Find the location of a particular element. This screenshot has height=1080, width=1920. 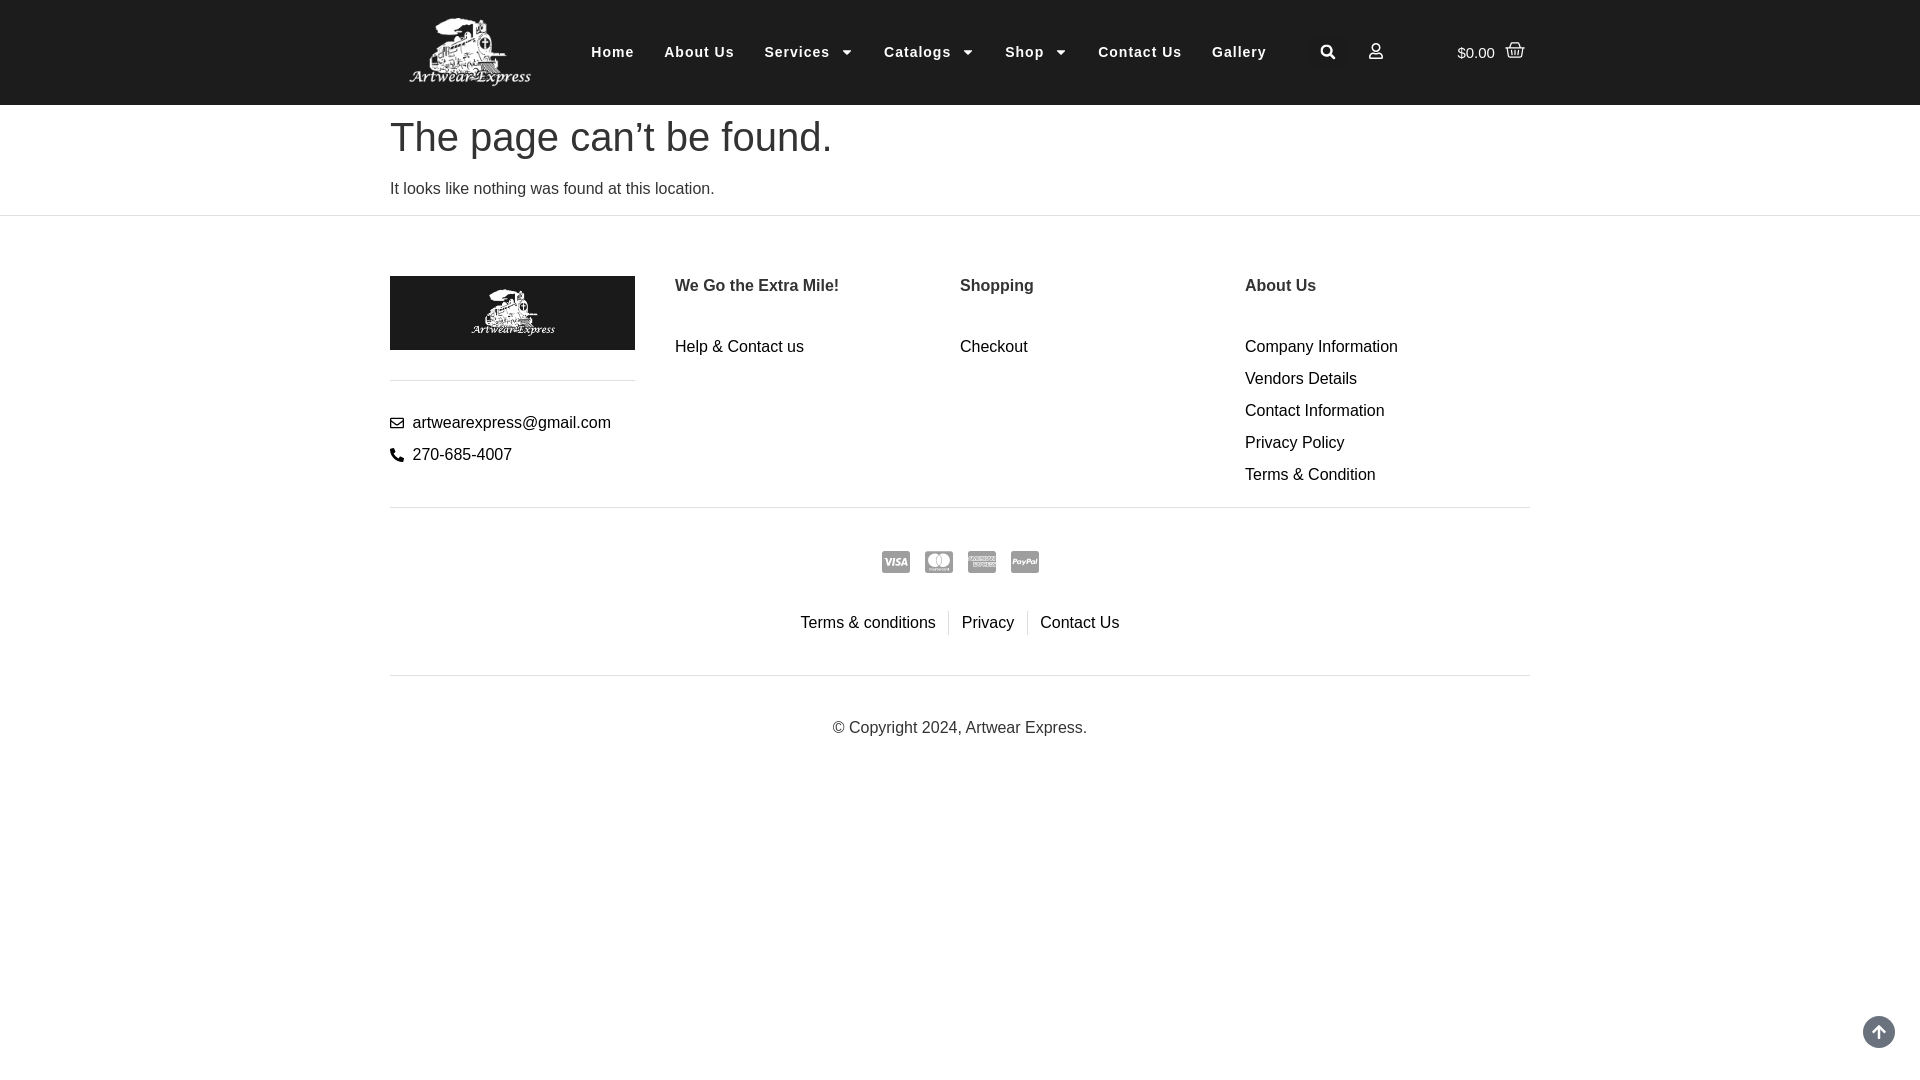

Catalogs is located at coordinates (930, 52).